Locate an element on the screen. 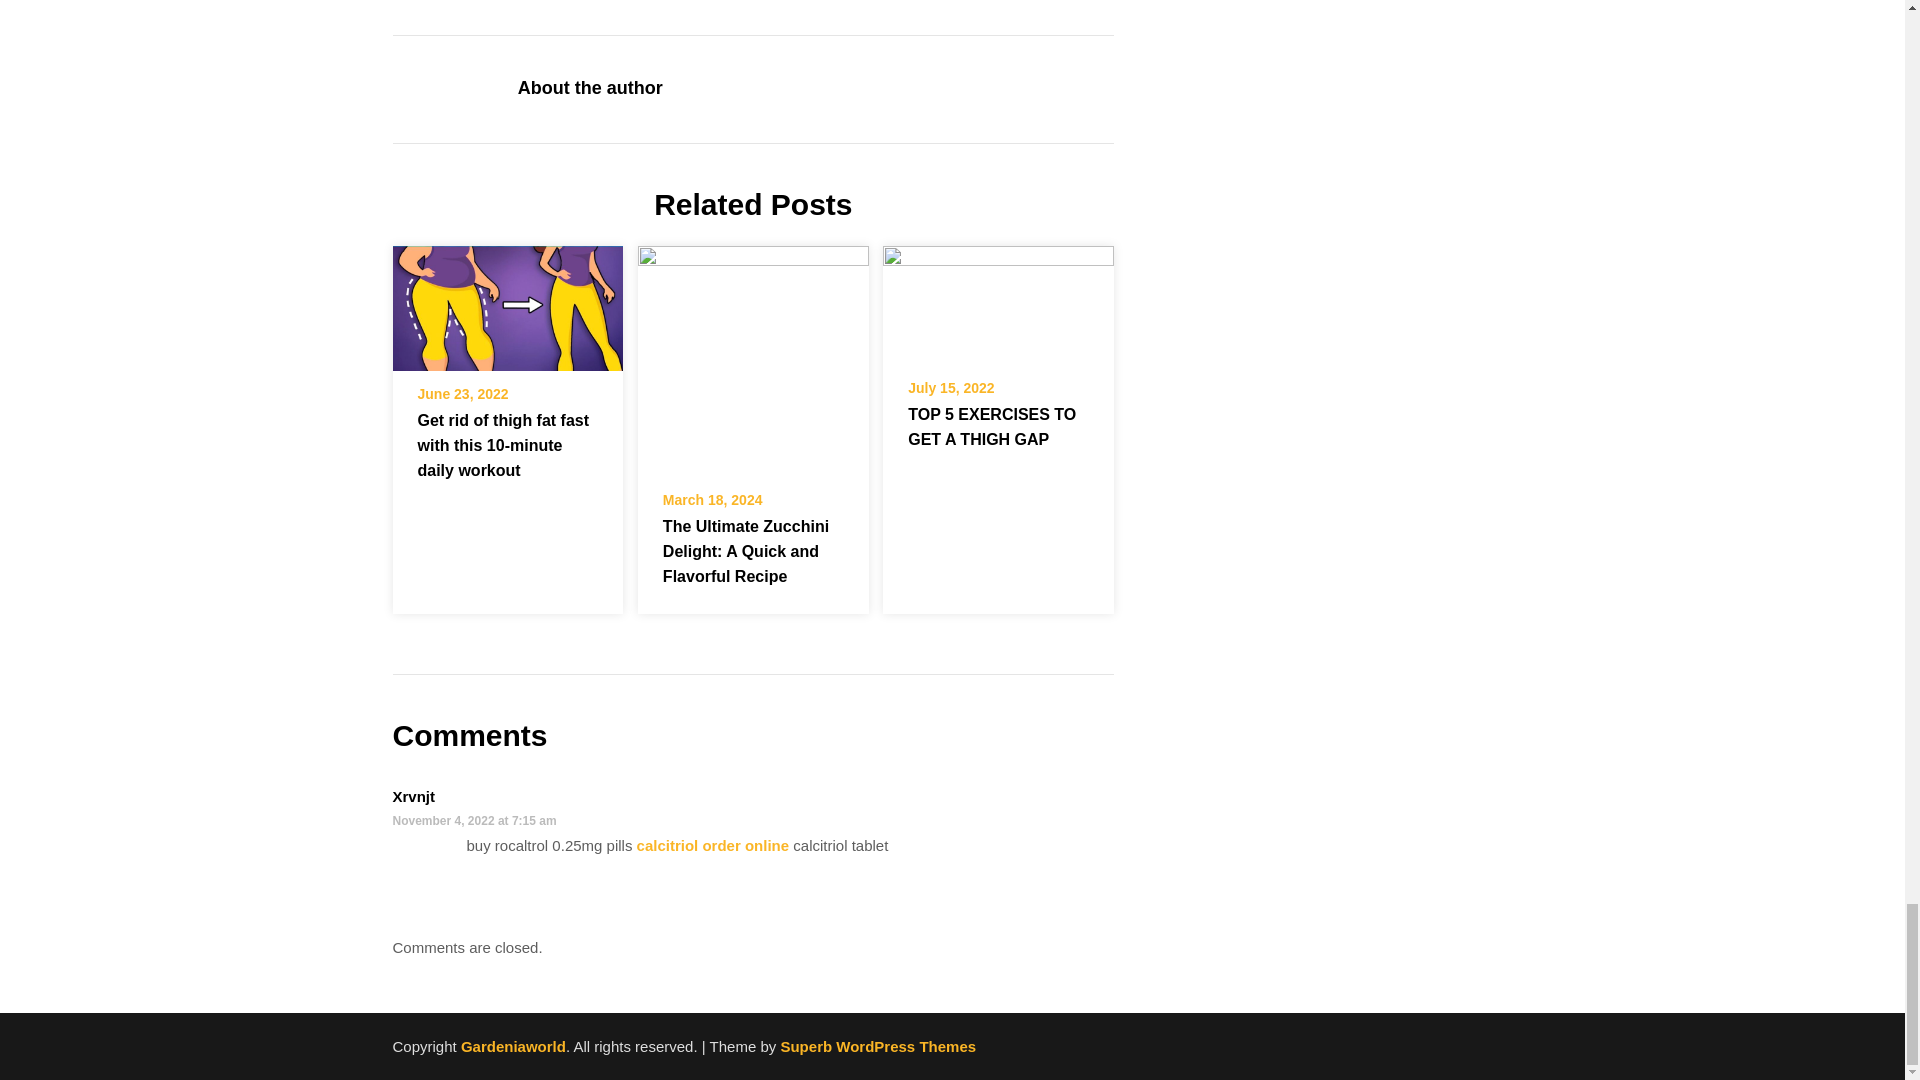  The Ultimate Zucchini Delight: A Quick and Flavorful Recipe is located at coordinates (753, 354).